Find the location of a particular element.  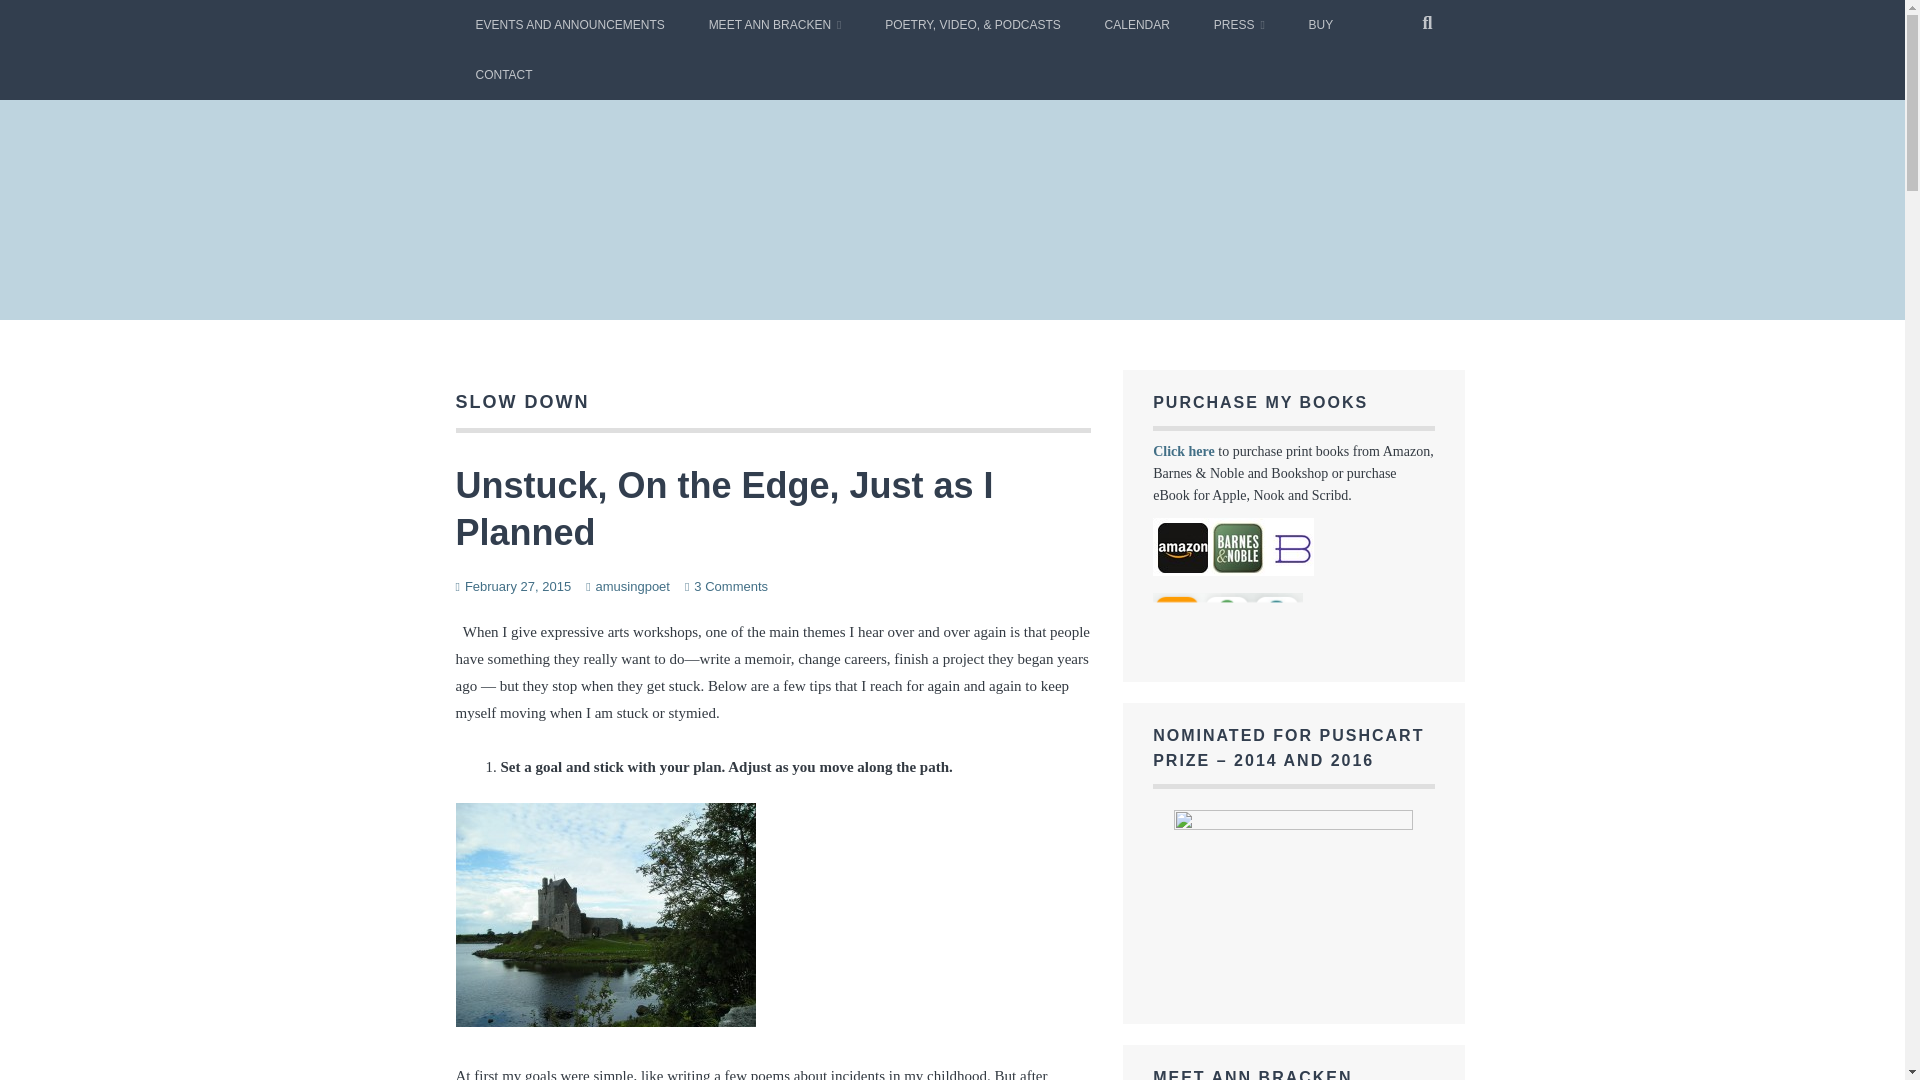

MEET ANN BRACKEN is located at coordinates (776, 24).